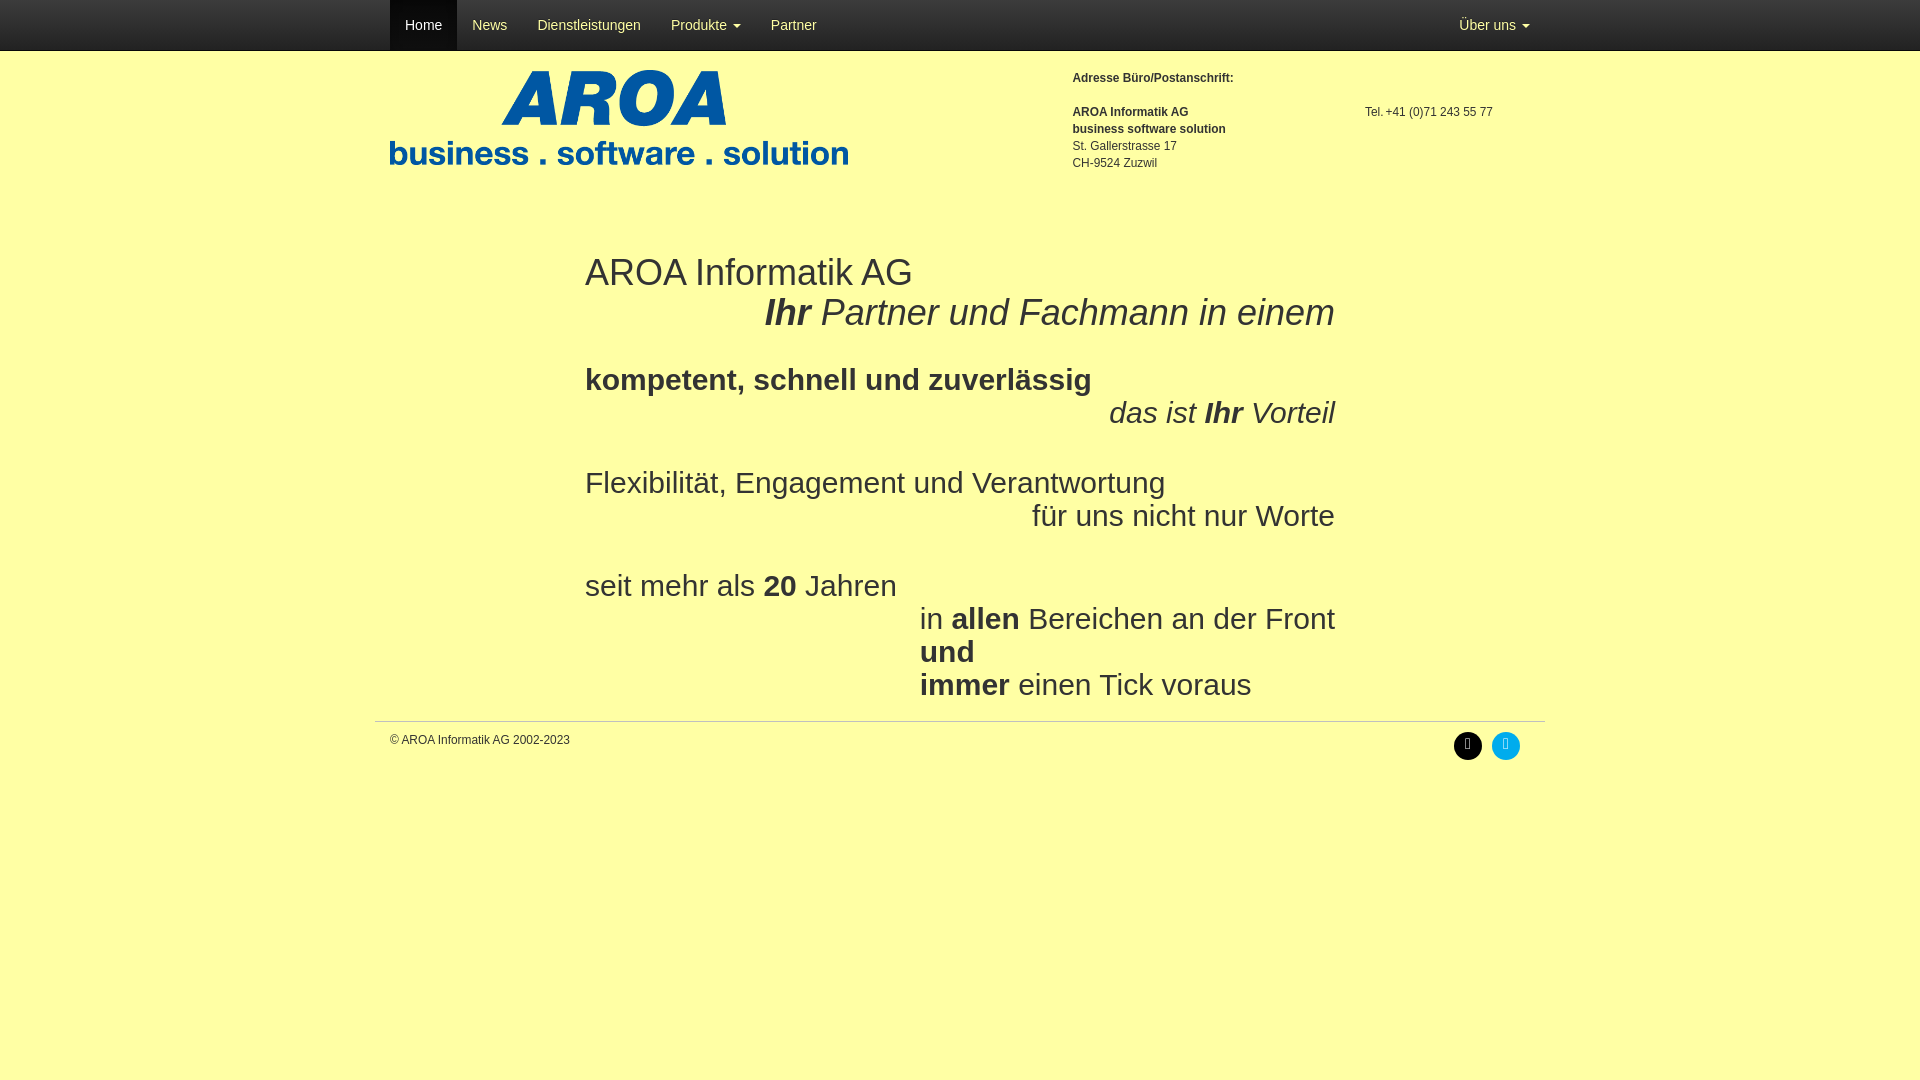  Describe the element at coordinates (794, 25) in the screenshot. I see `Partner` at that location.